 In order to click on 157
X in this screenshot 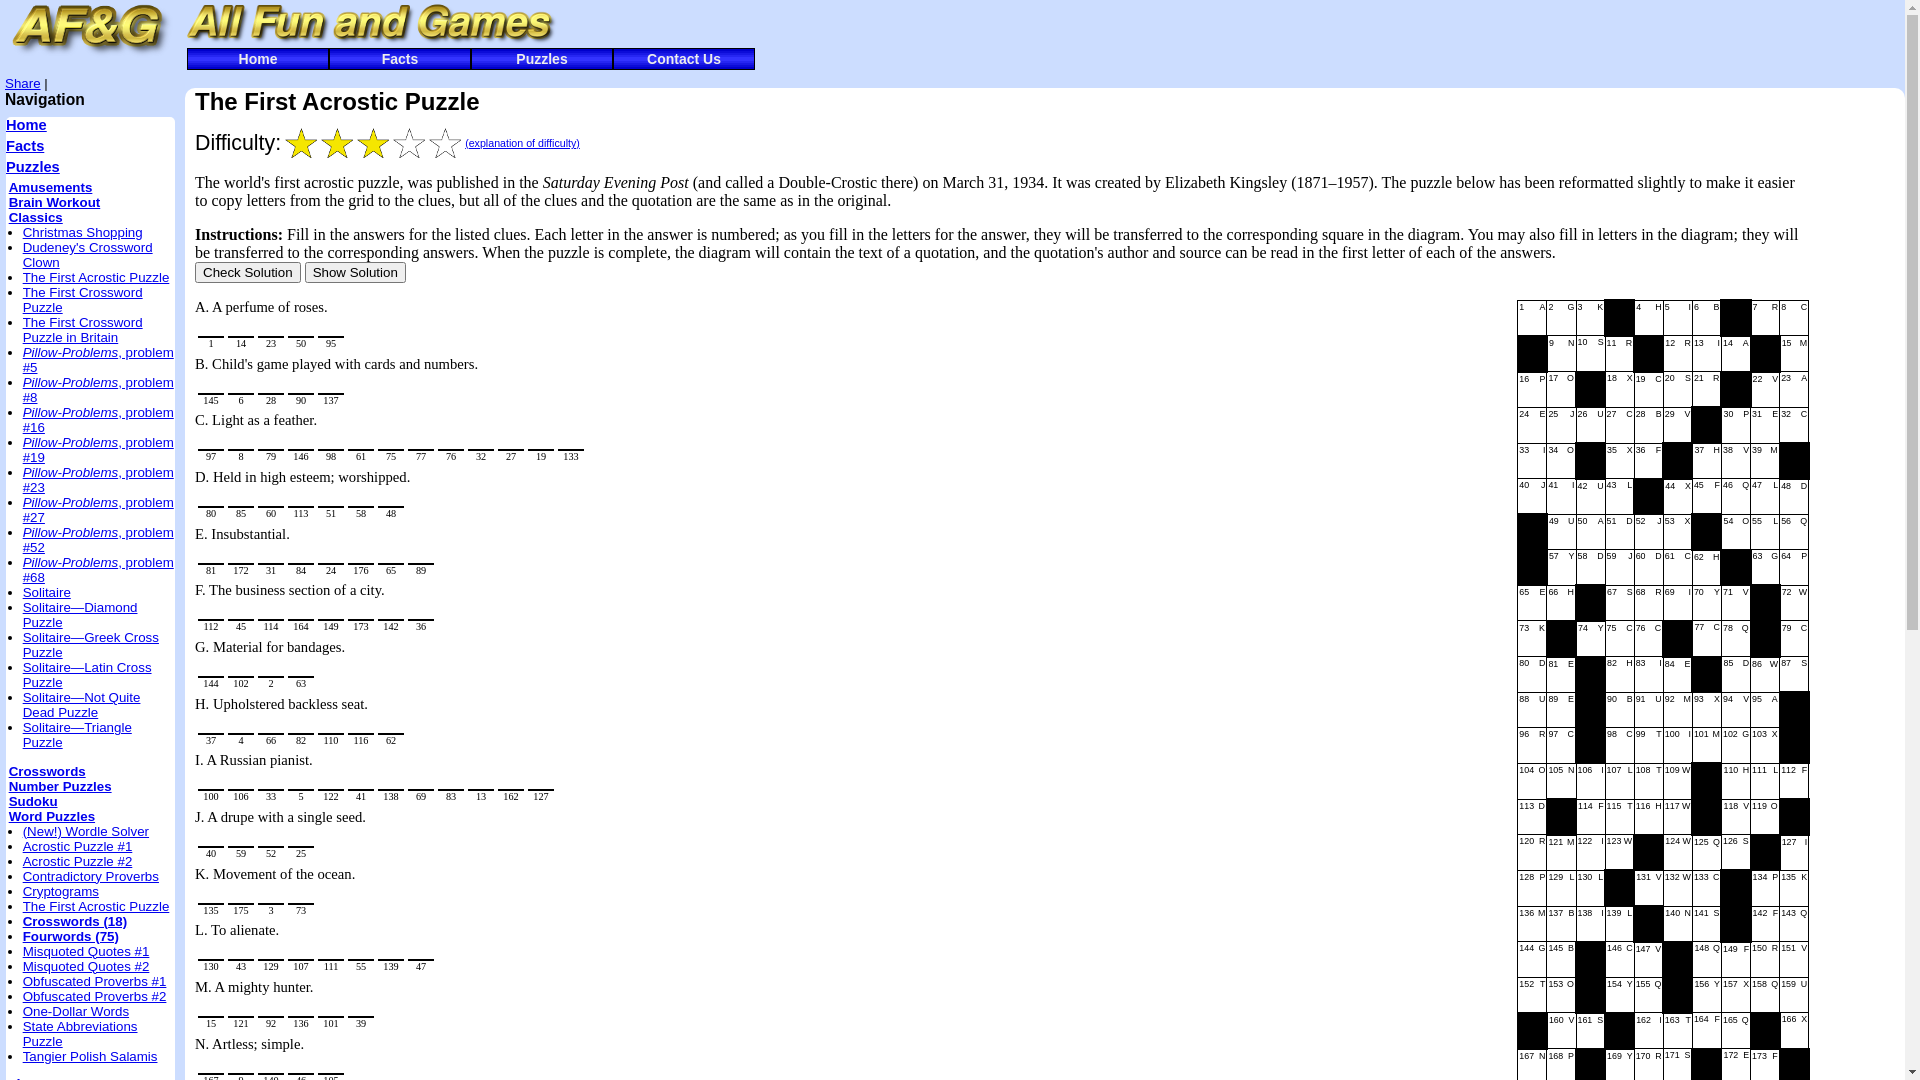, I will do `click(1736, 995)`.